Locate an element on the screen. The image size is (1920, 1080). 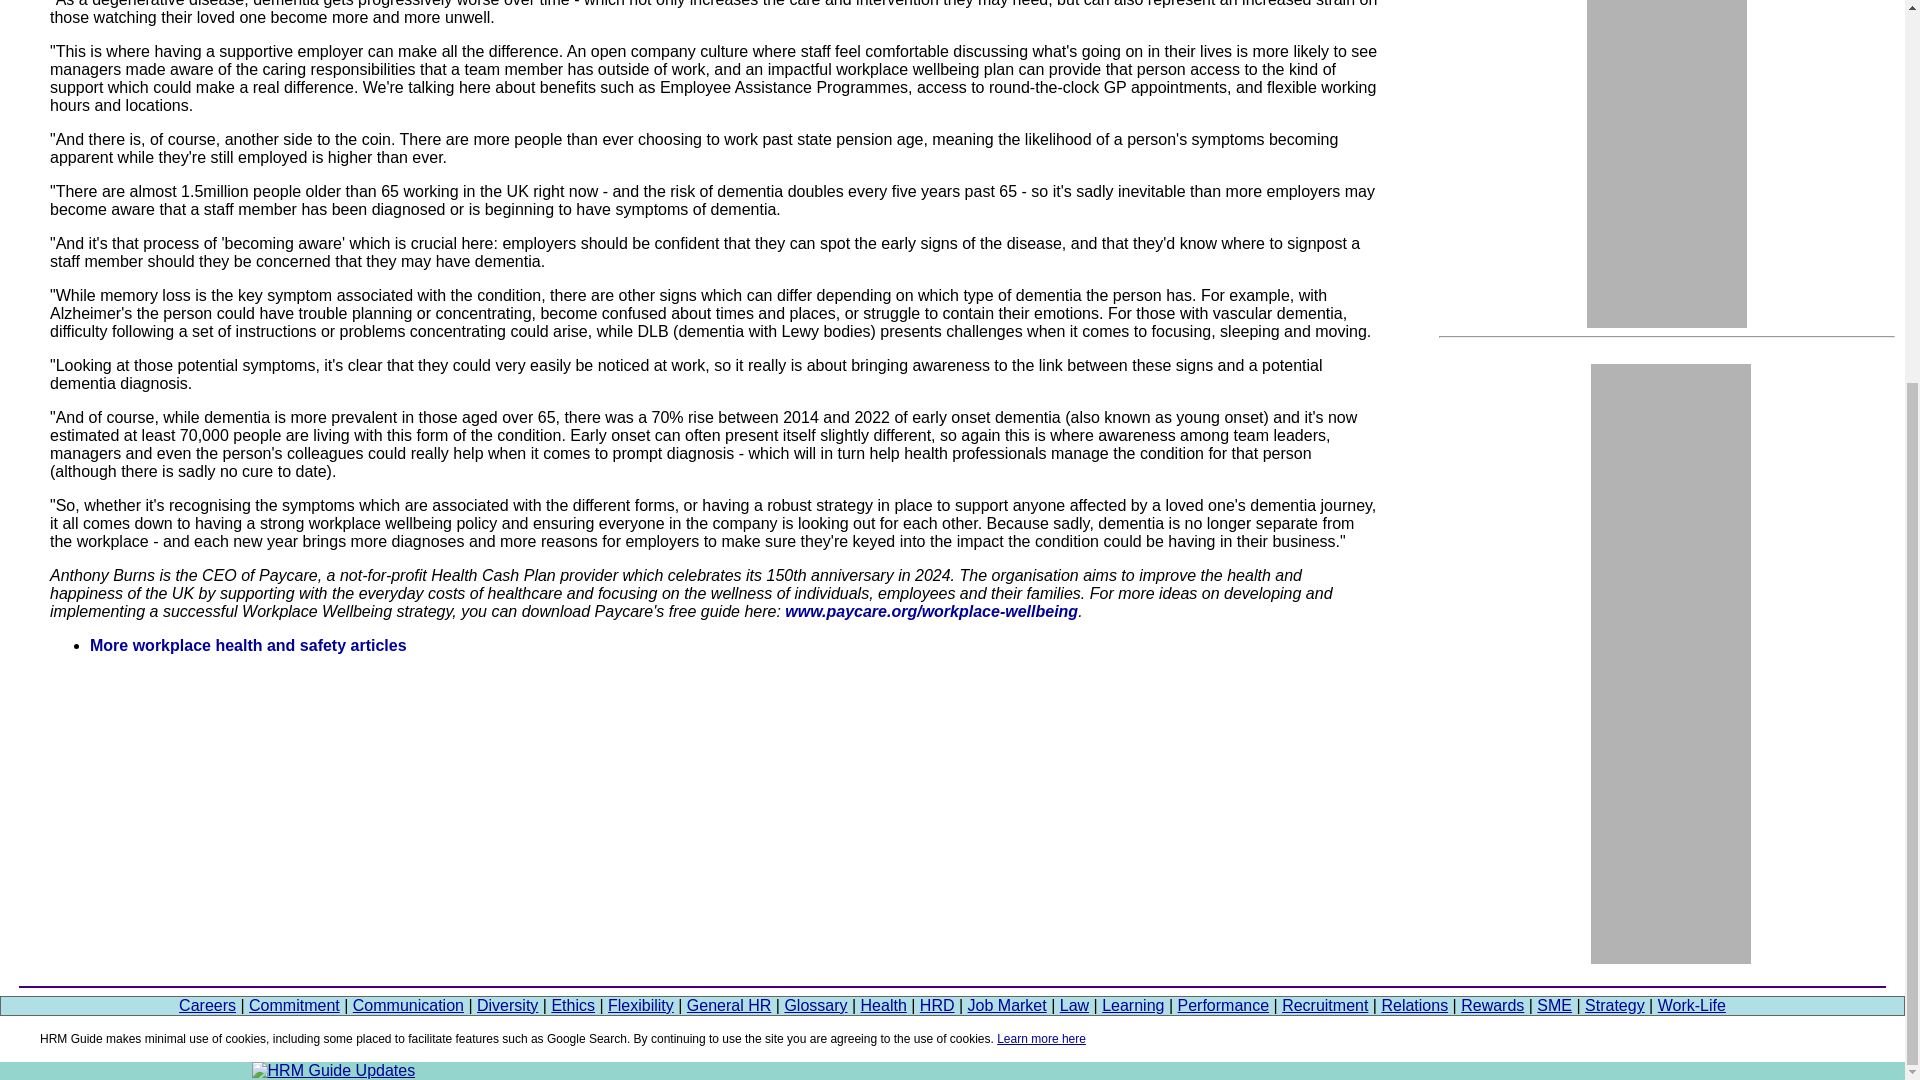
Law is located at coordinates (1074, 1005).